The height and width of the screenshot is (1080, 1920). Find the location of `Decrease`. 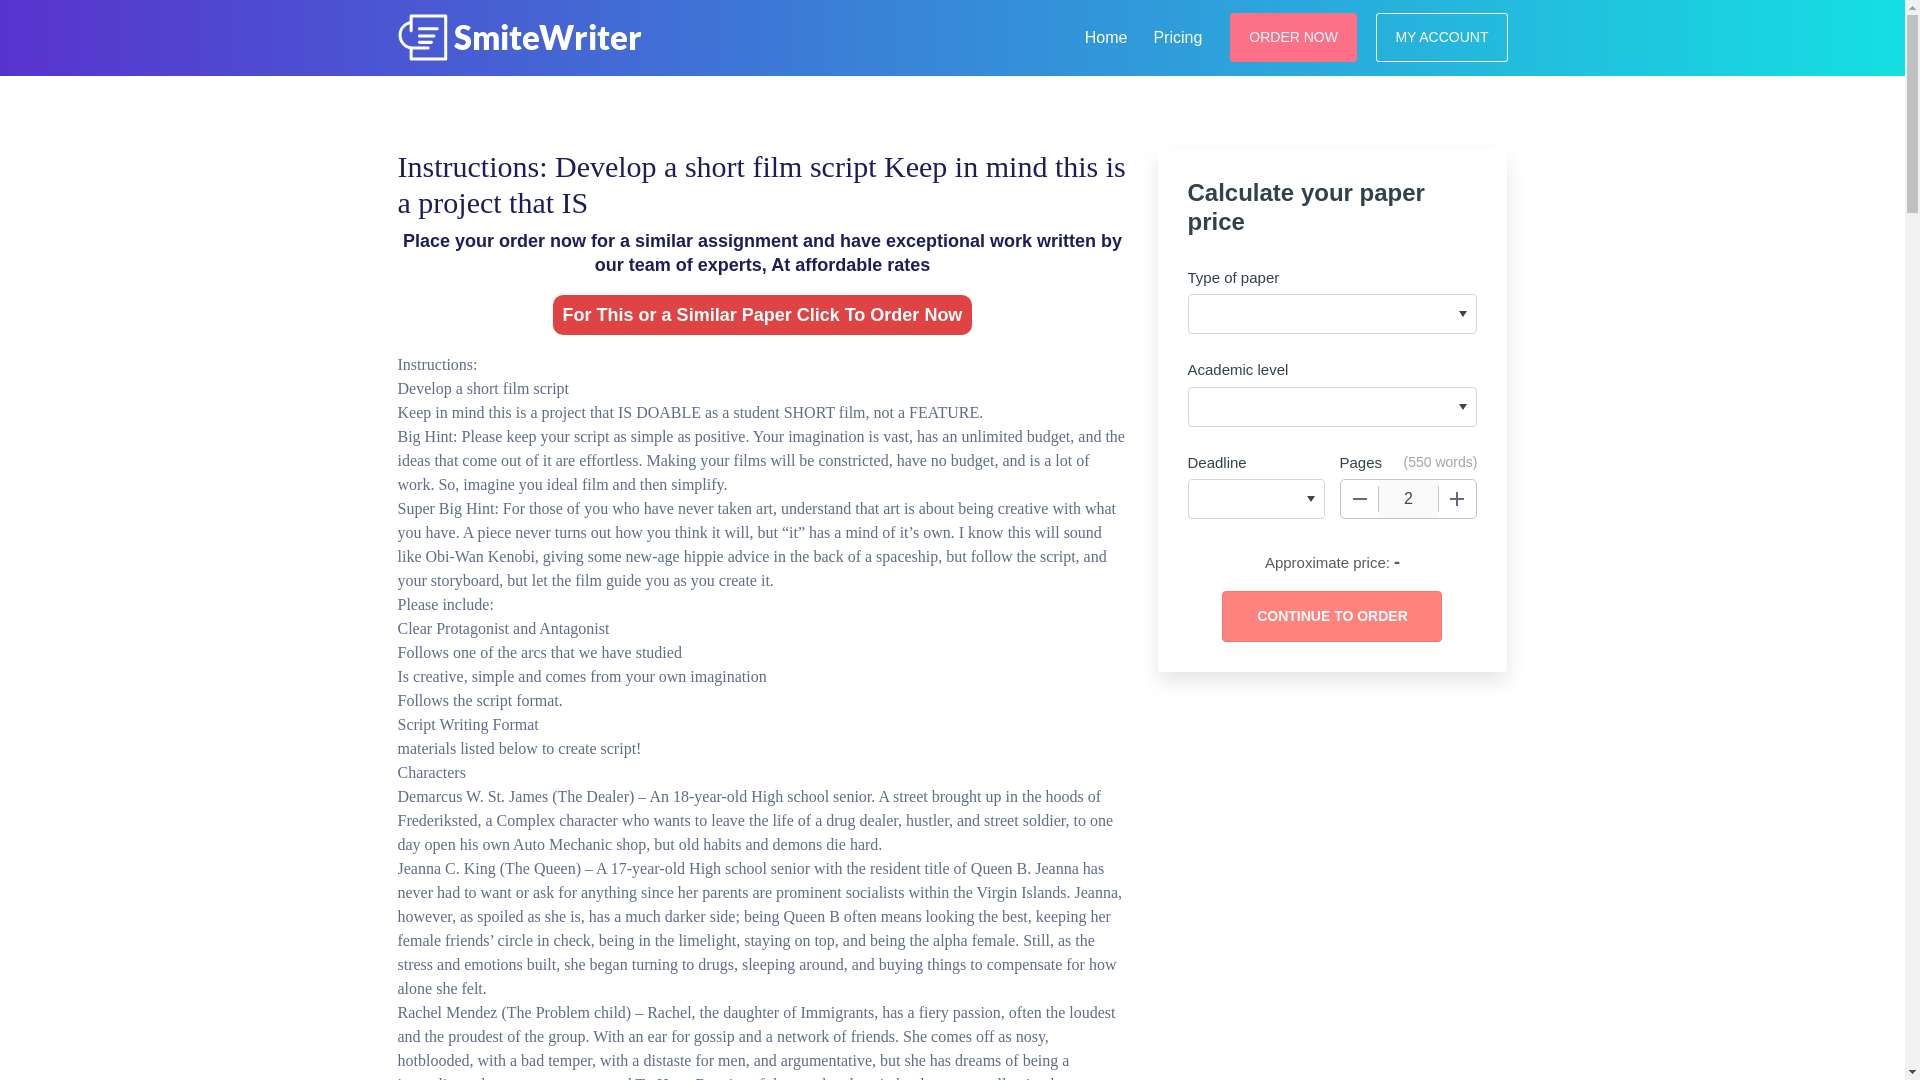

Decrease is located at coordinates (1359, 498).